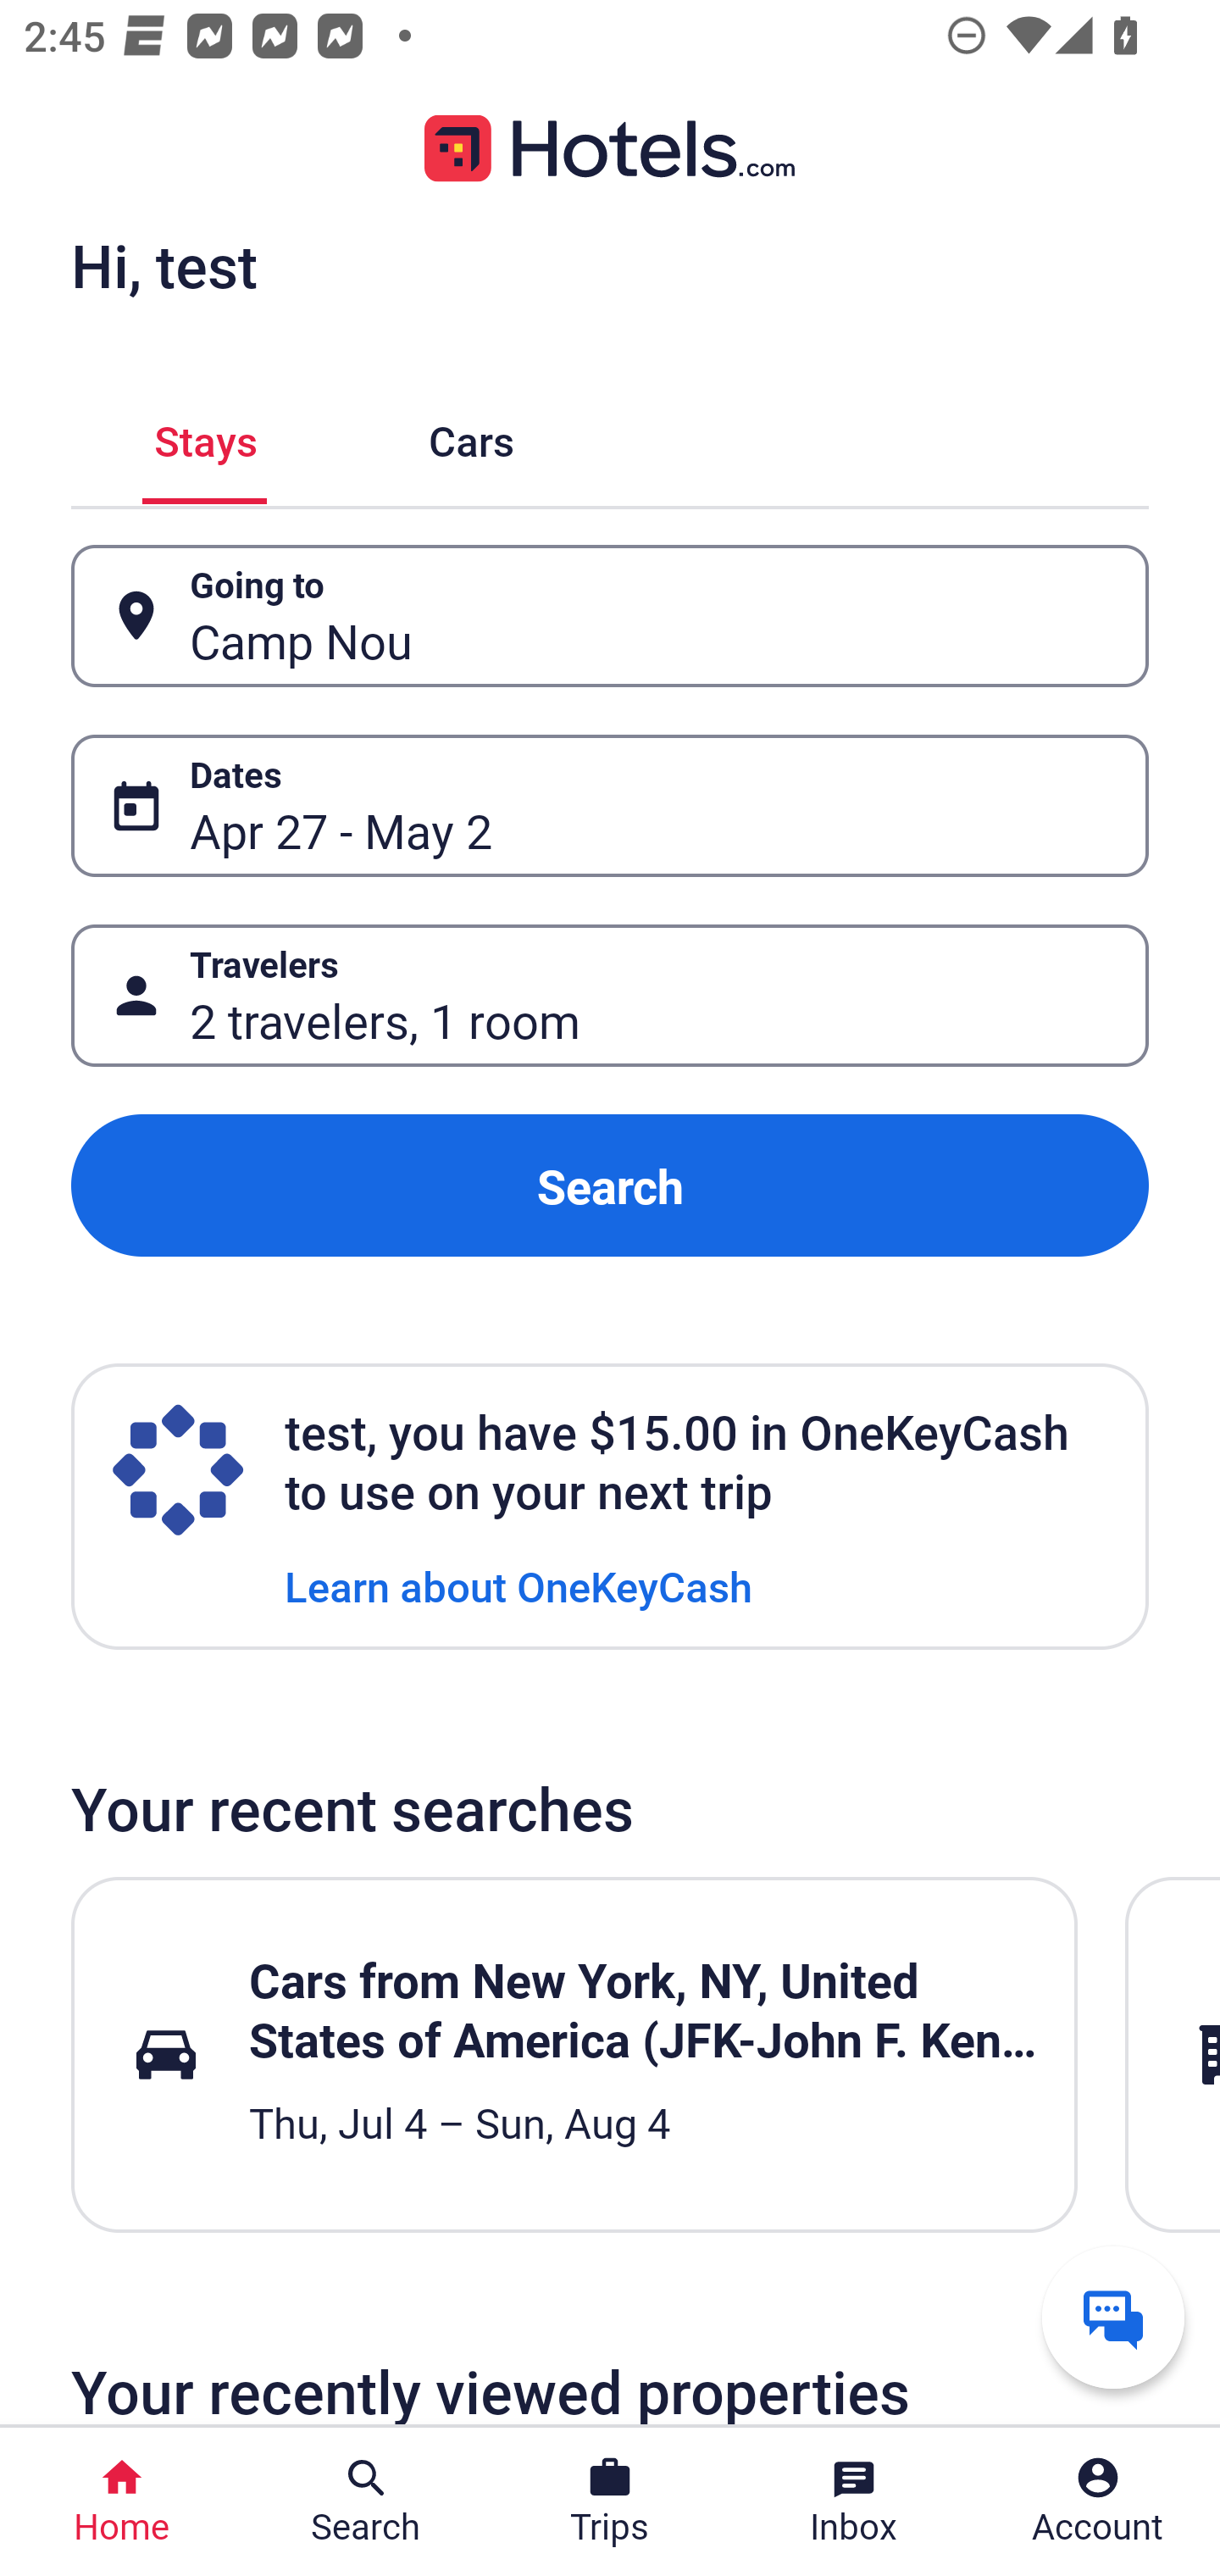  Describe the element at coordinates (610, 2501) in the screenshot. I see `Trips Trips Button` at that location.